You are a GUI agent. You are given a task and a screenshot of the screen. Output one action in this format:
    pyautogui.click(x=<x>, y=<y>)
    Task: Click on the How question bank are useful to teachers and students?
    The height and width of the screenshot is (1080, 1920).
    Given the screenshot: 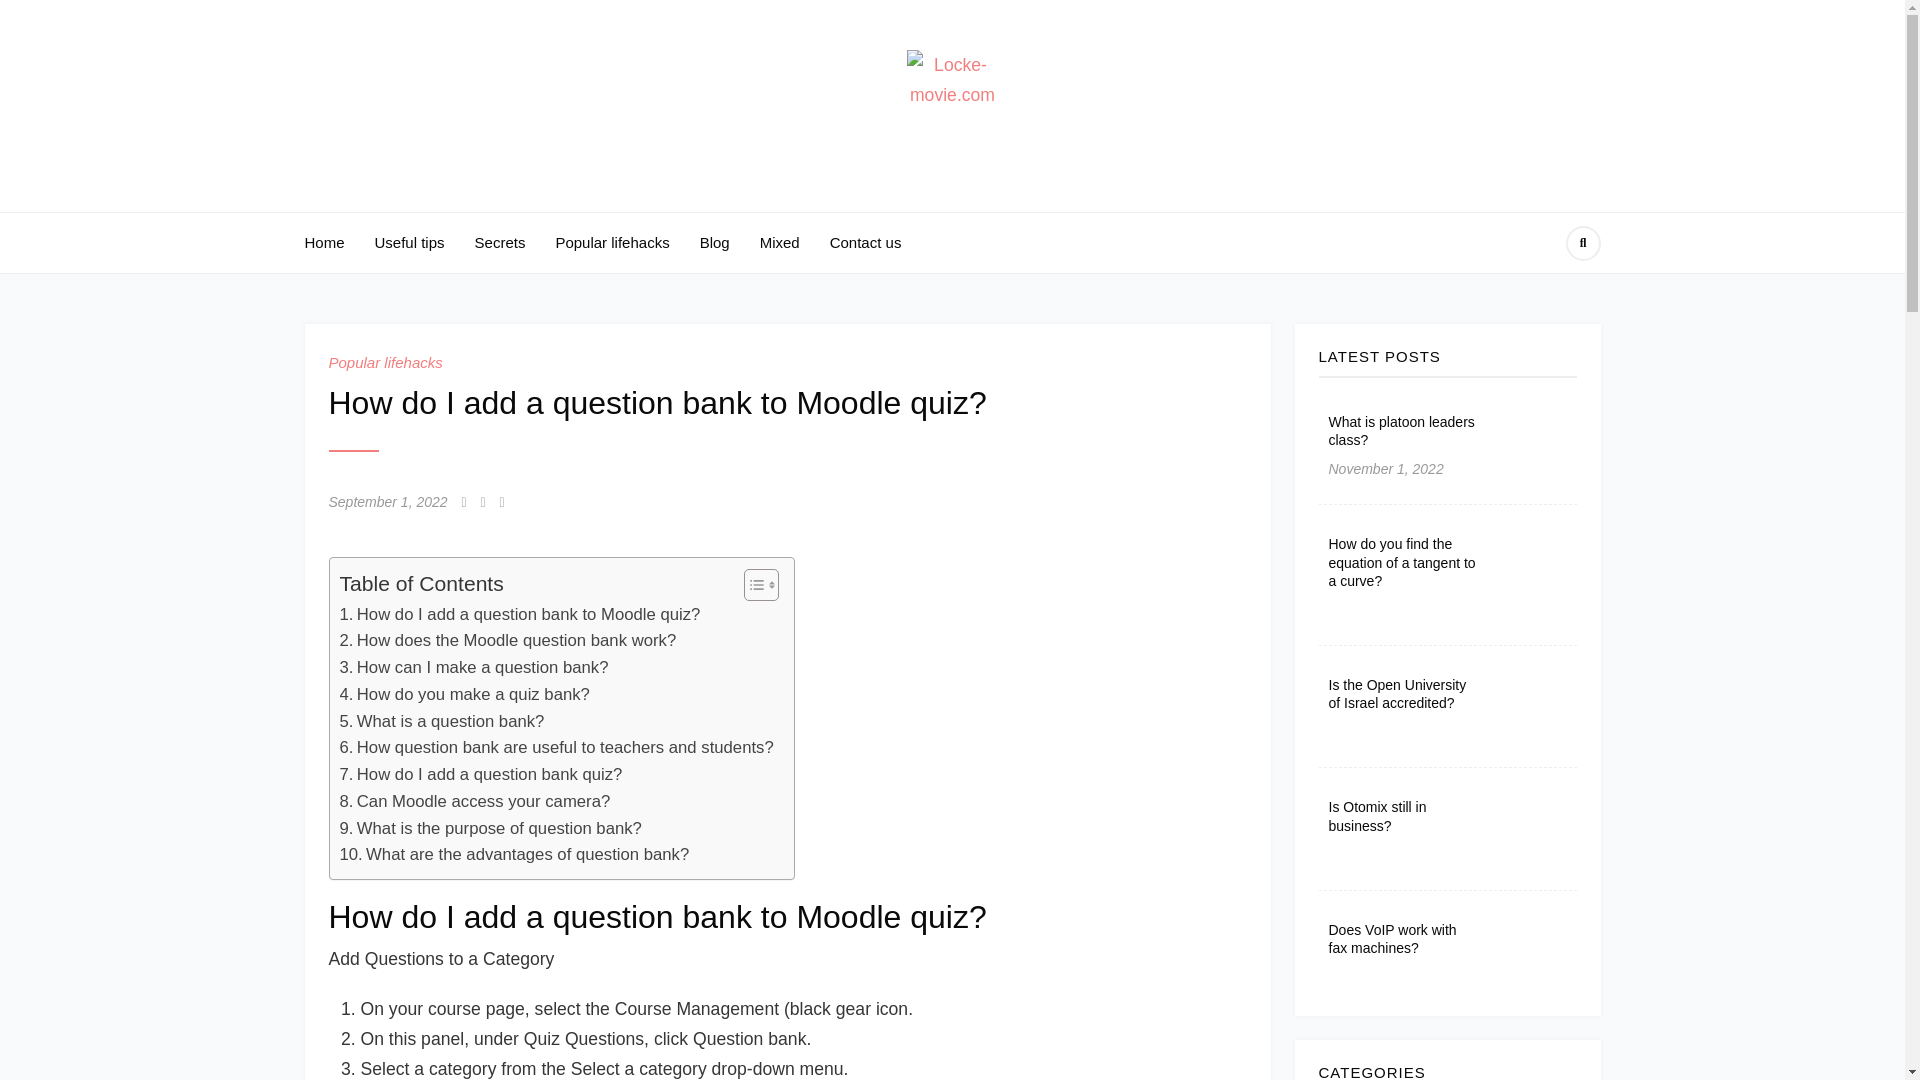 What is the action you would take?
    pyautogui.click(x=556, y=748)
    